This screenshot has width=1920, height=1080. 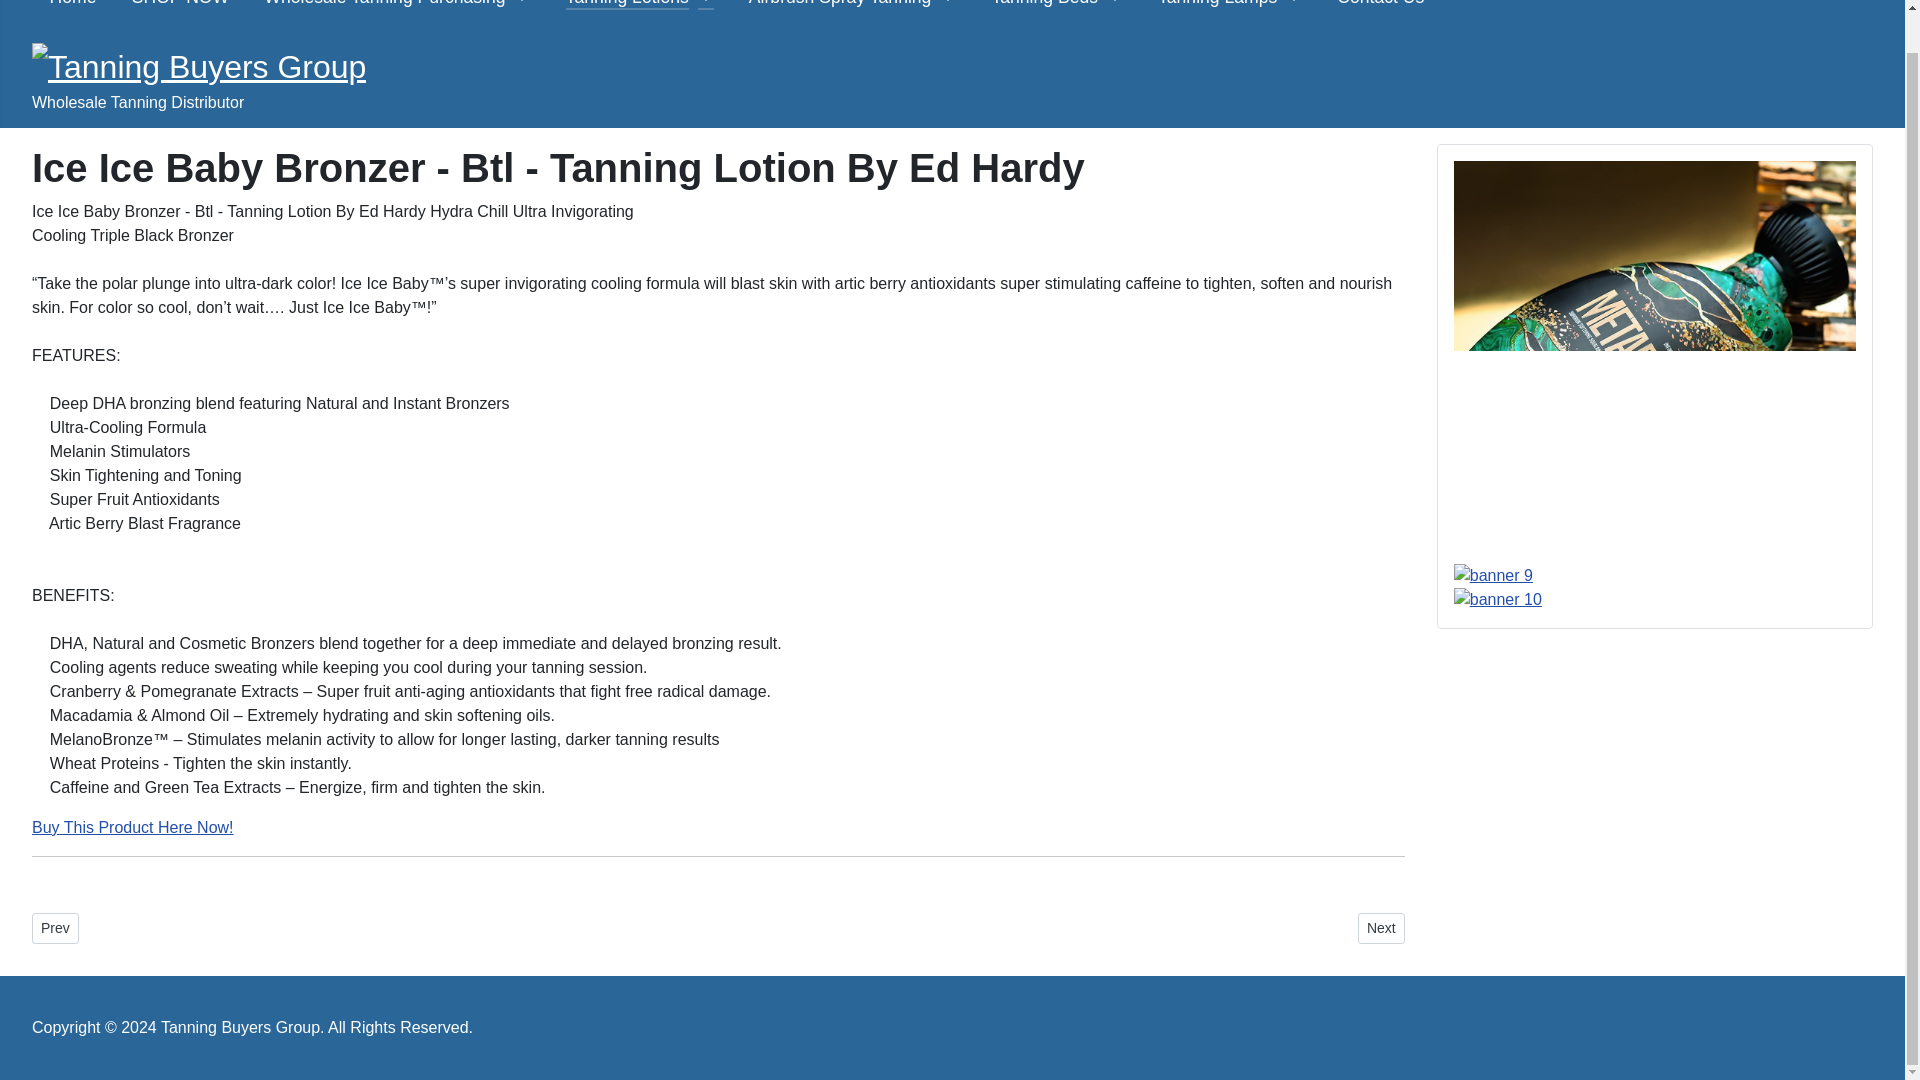 I want to click on Tanning Lamps, so click(x=1216, y=4).